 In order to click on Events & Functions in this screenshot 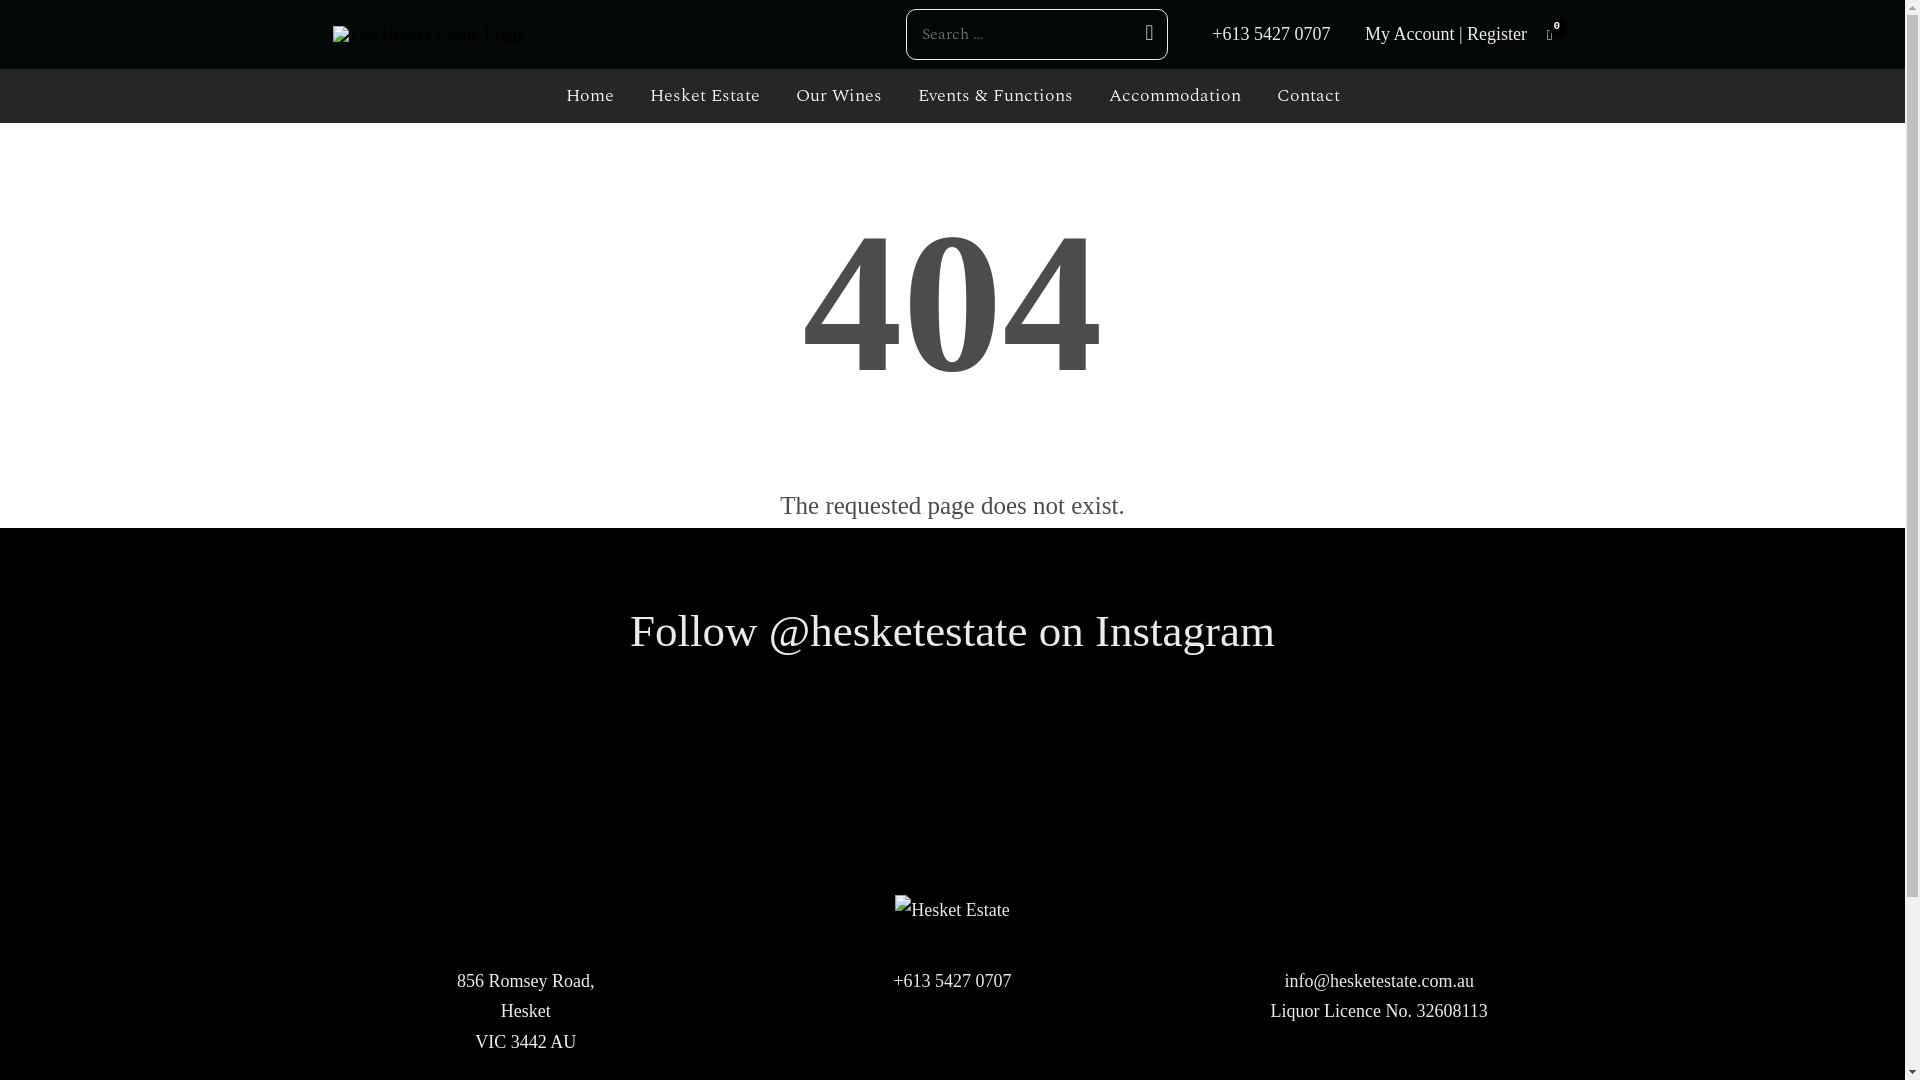, I will do `click(996, 96)`.